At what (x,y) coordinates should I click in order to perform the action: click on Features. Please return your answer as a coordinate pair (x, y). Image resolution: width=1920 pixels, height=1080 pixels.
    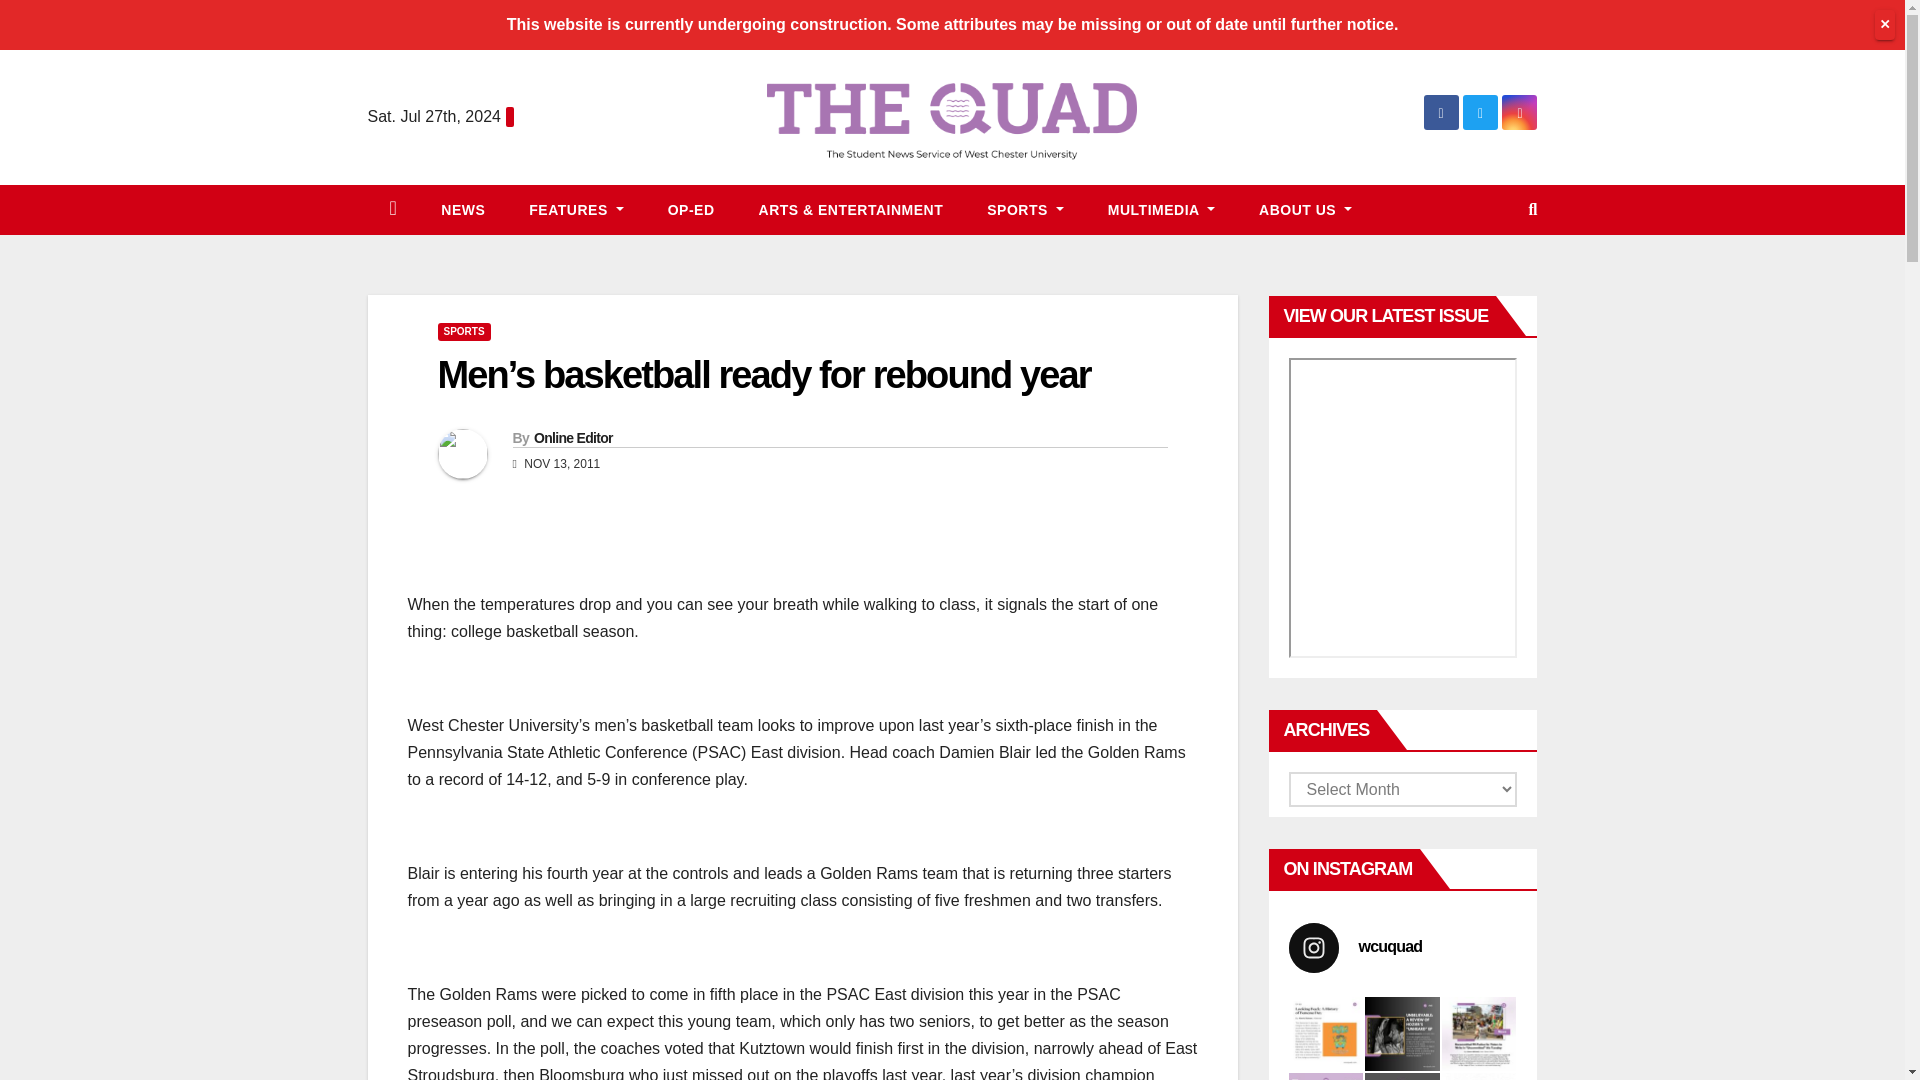
    Looking at the image, I should click on (576, 210).